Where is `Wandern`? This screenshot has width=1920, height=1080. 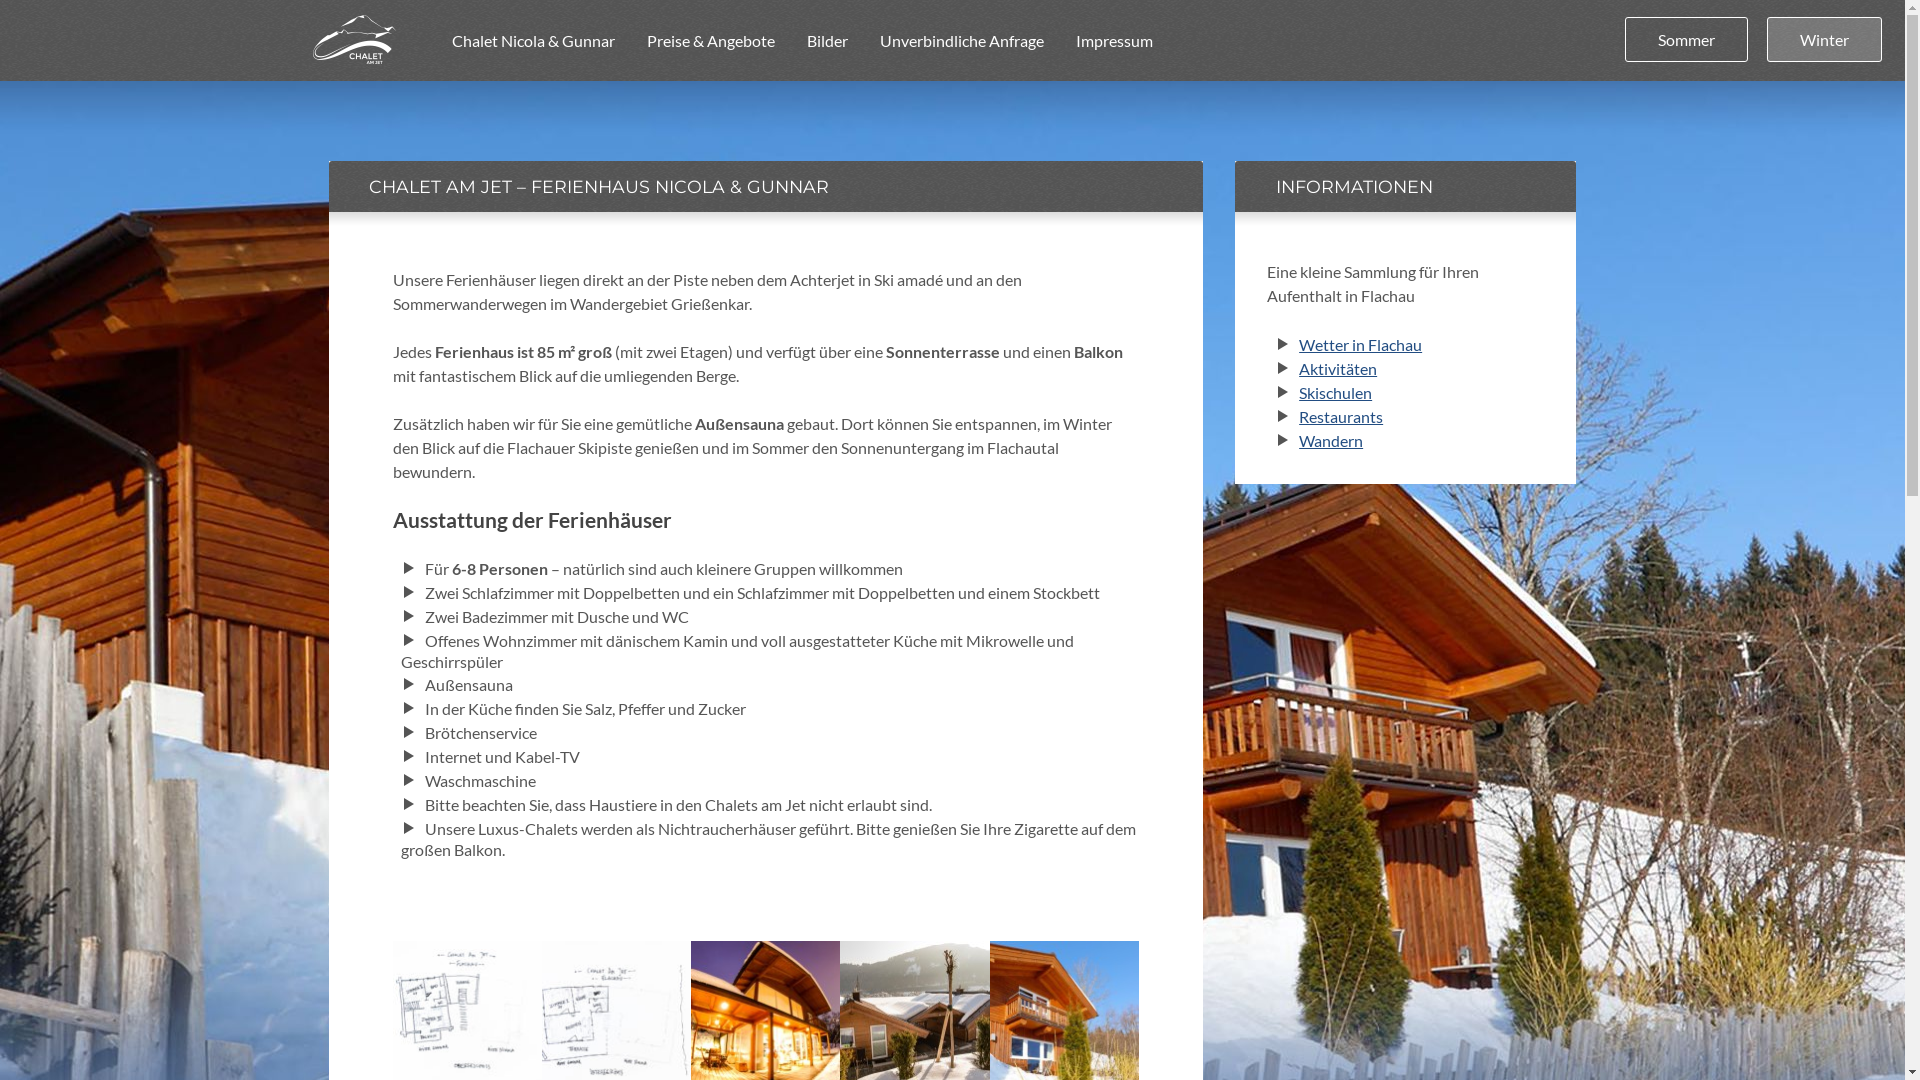 Wandern is located at coordinates (1331, 440).